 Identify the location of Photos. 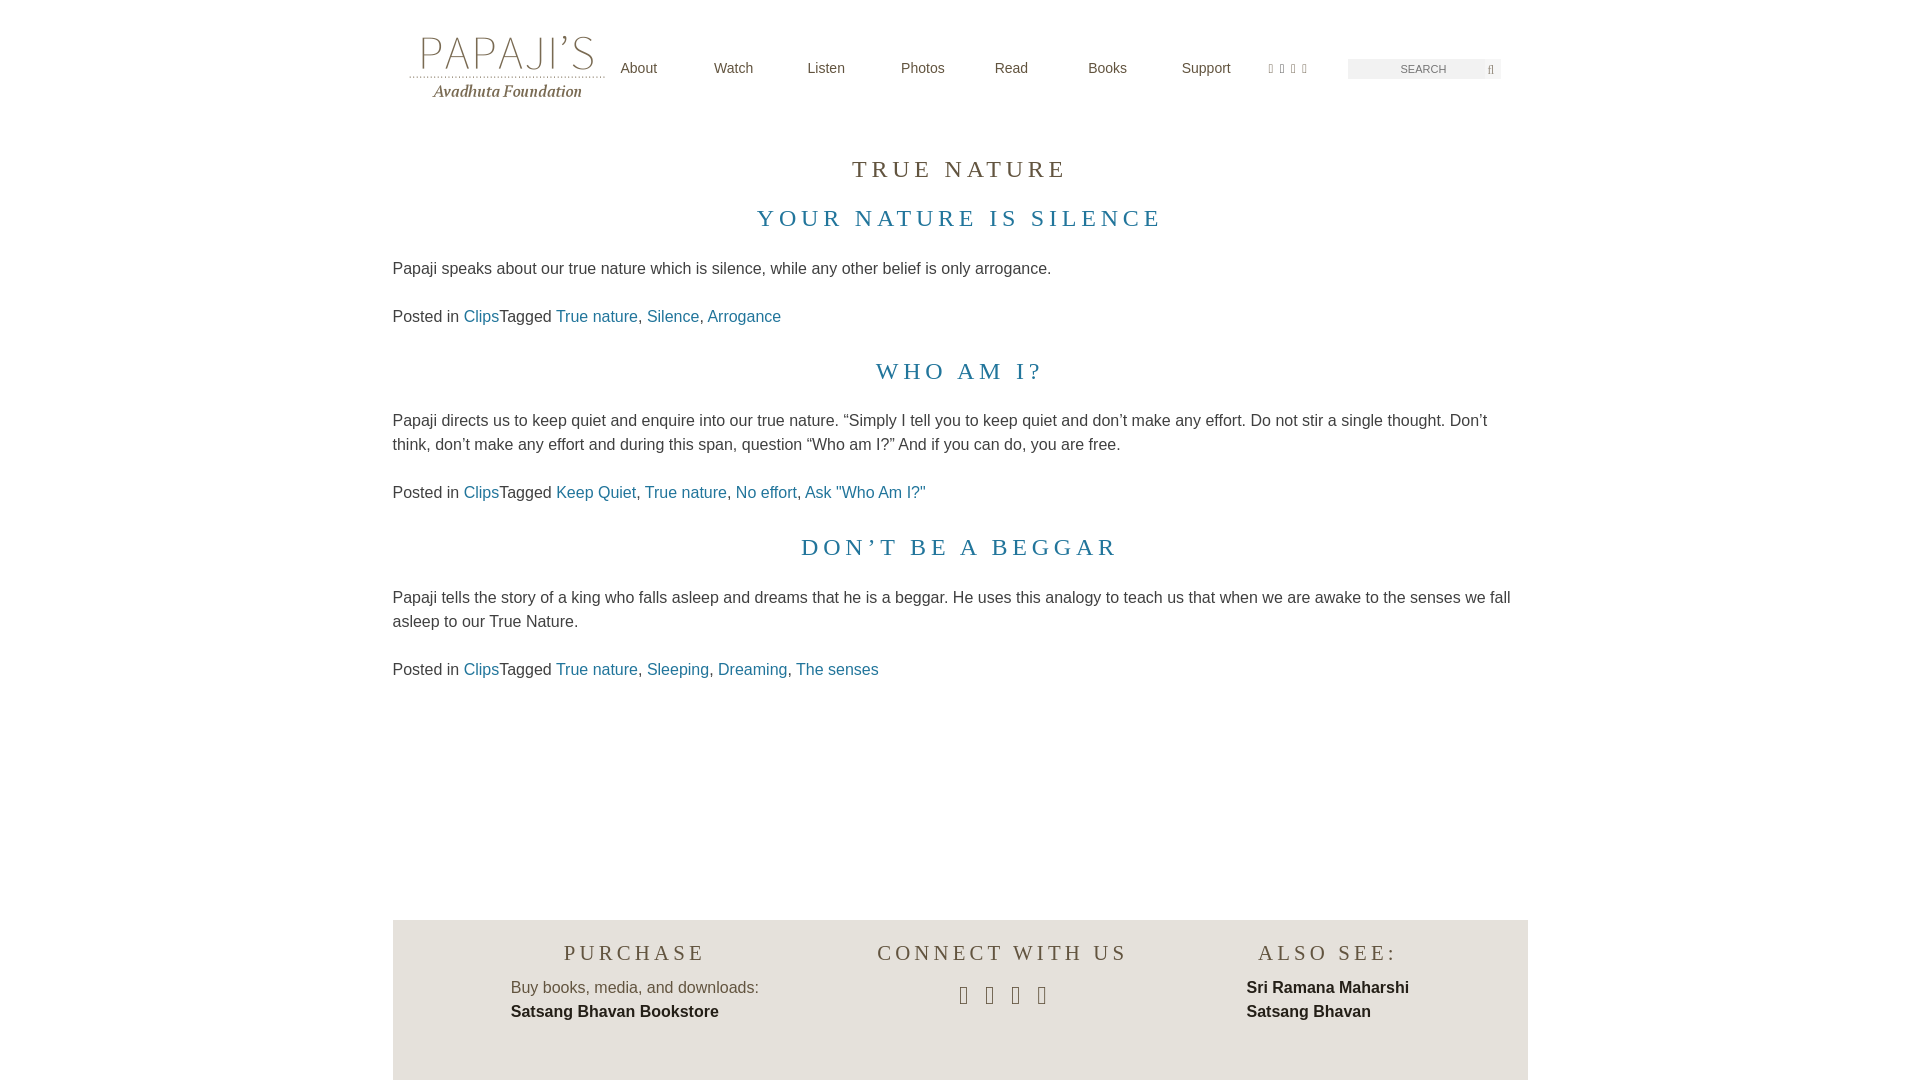
(936, 68).